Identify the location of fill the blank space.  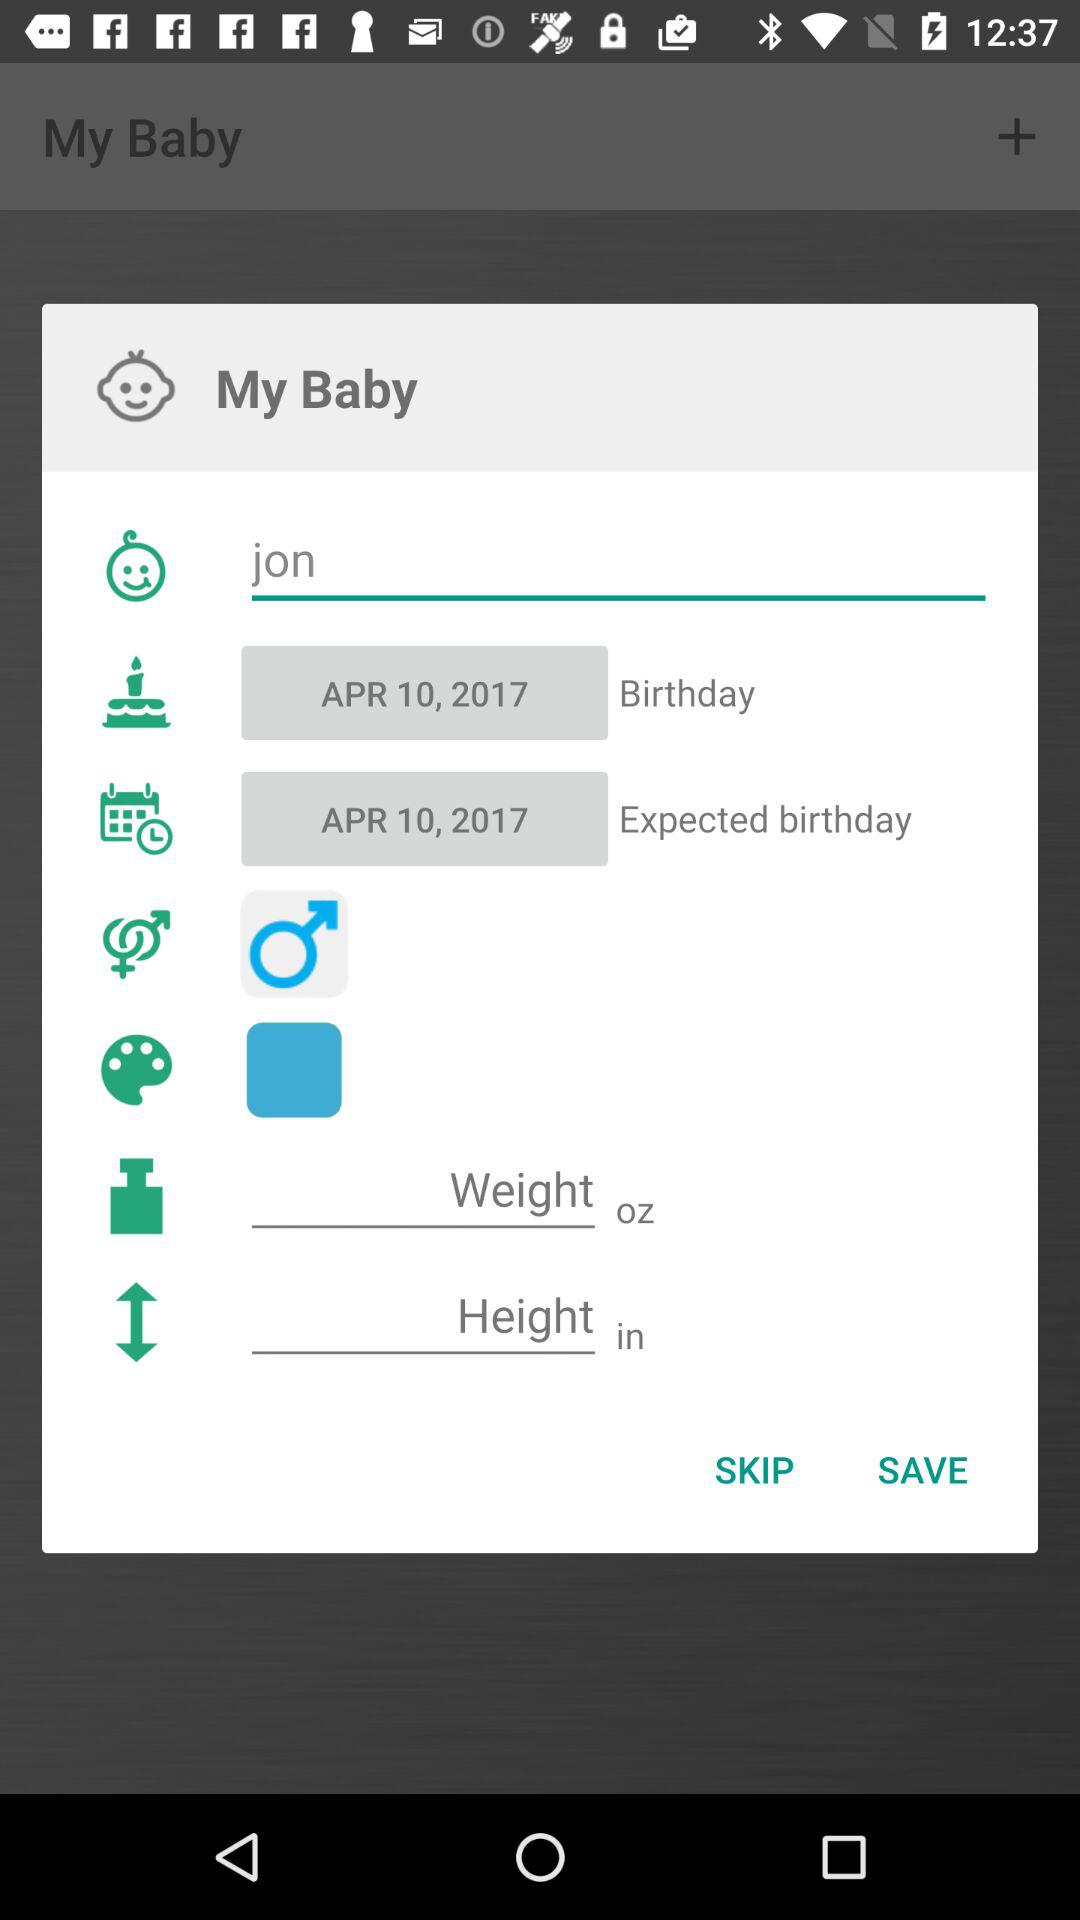
(423, 1316).